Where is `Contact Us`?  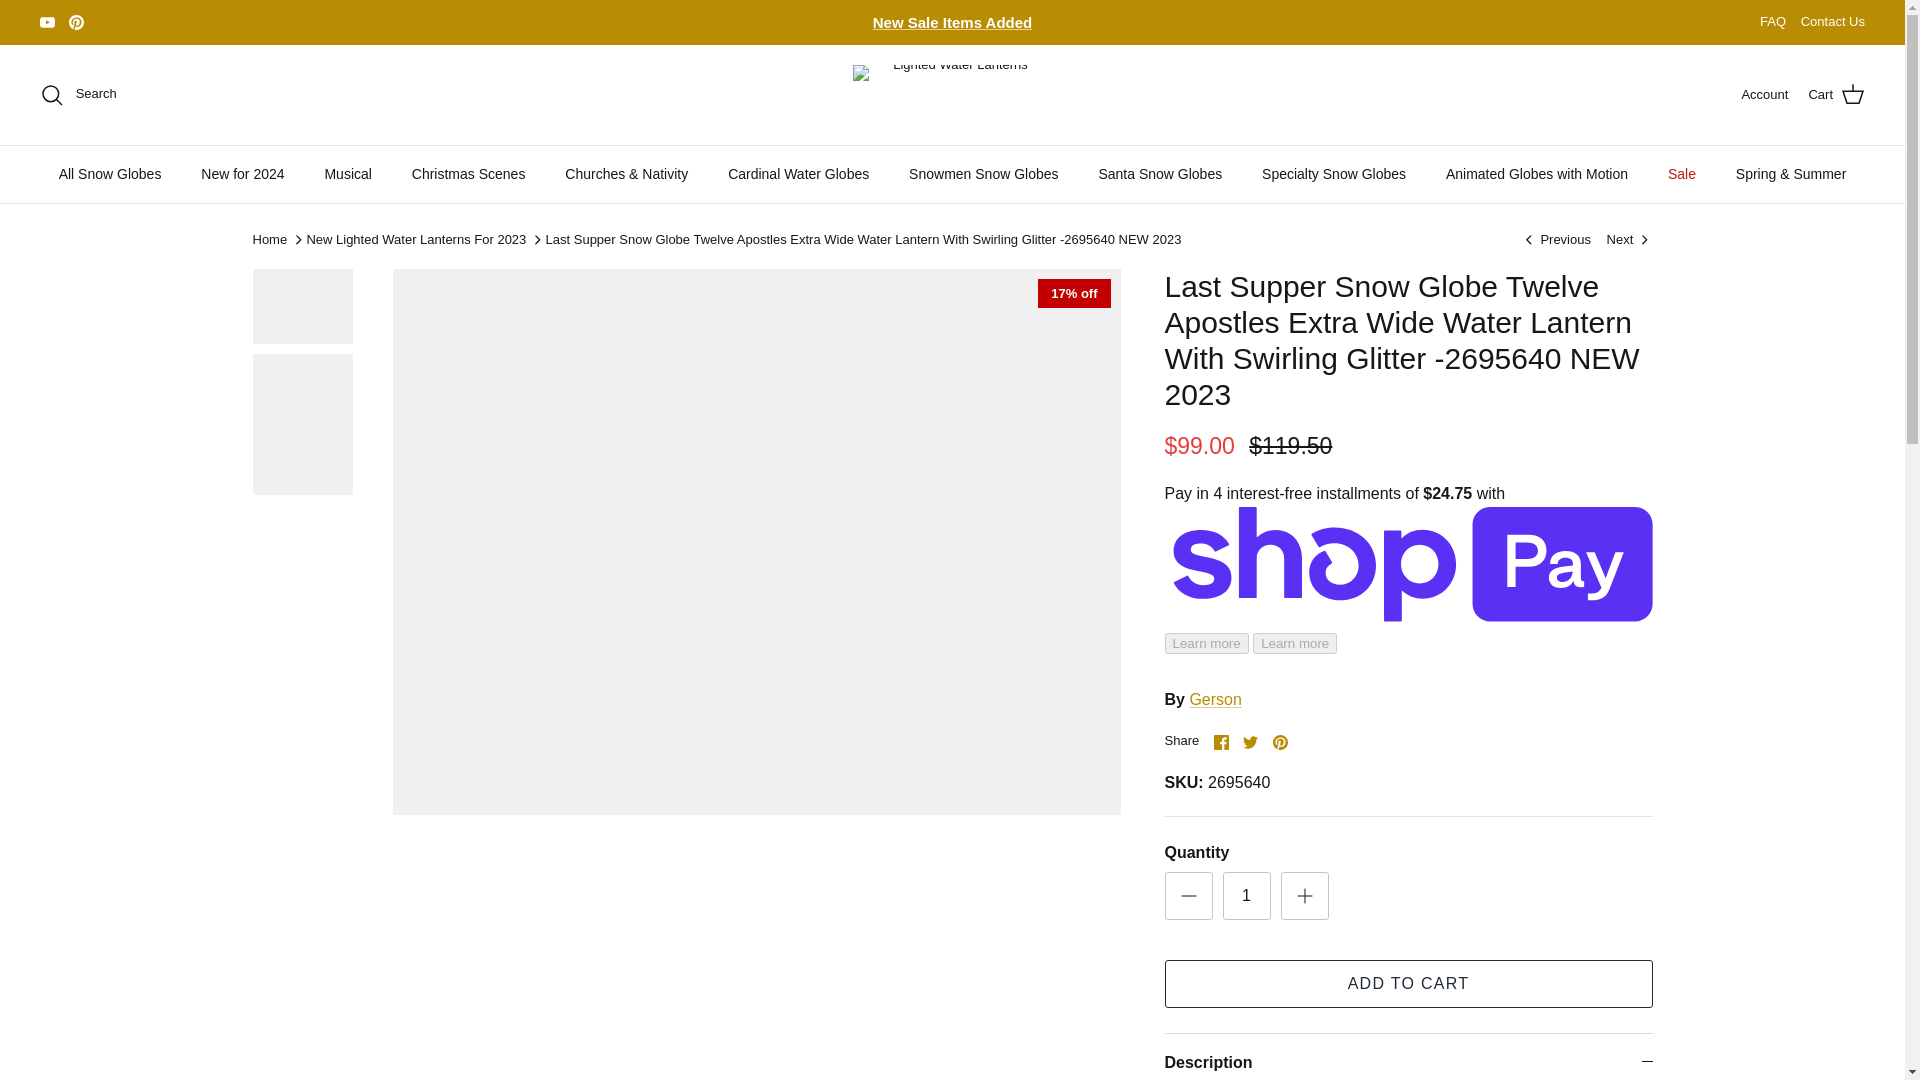
Contact Us is located at coordinates (1832, 22).